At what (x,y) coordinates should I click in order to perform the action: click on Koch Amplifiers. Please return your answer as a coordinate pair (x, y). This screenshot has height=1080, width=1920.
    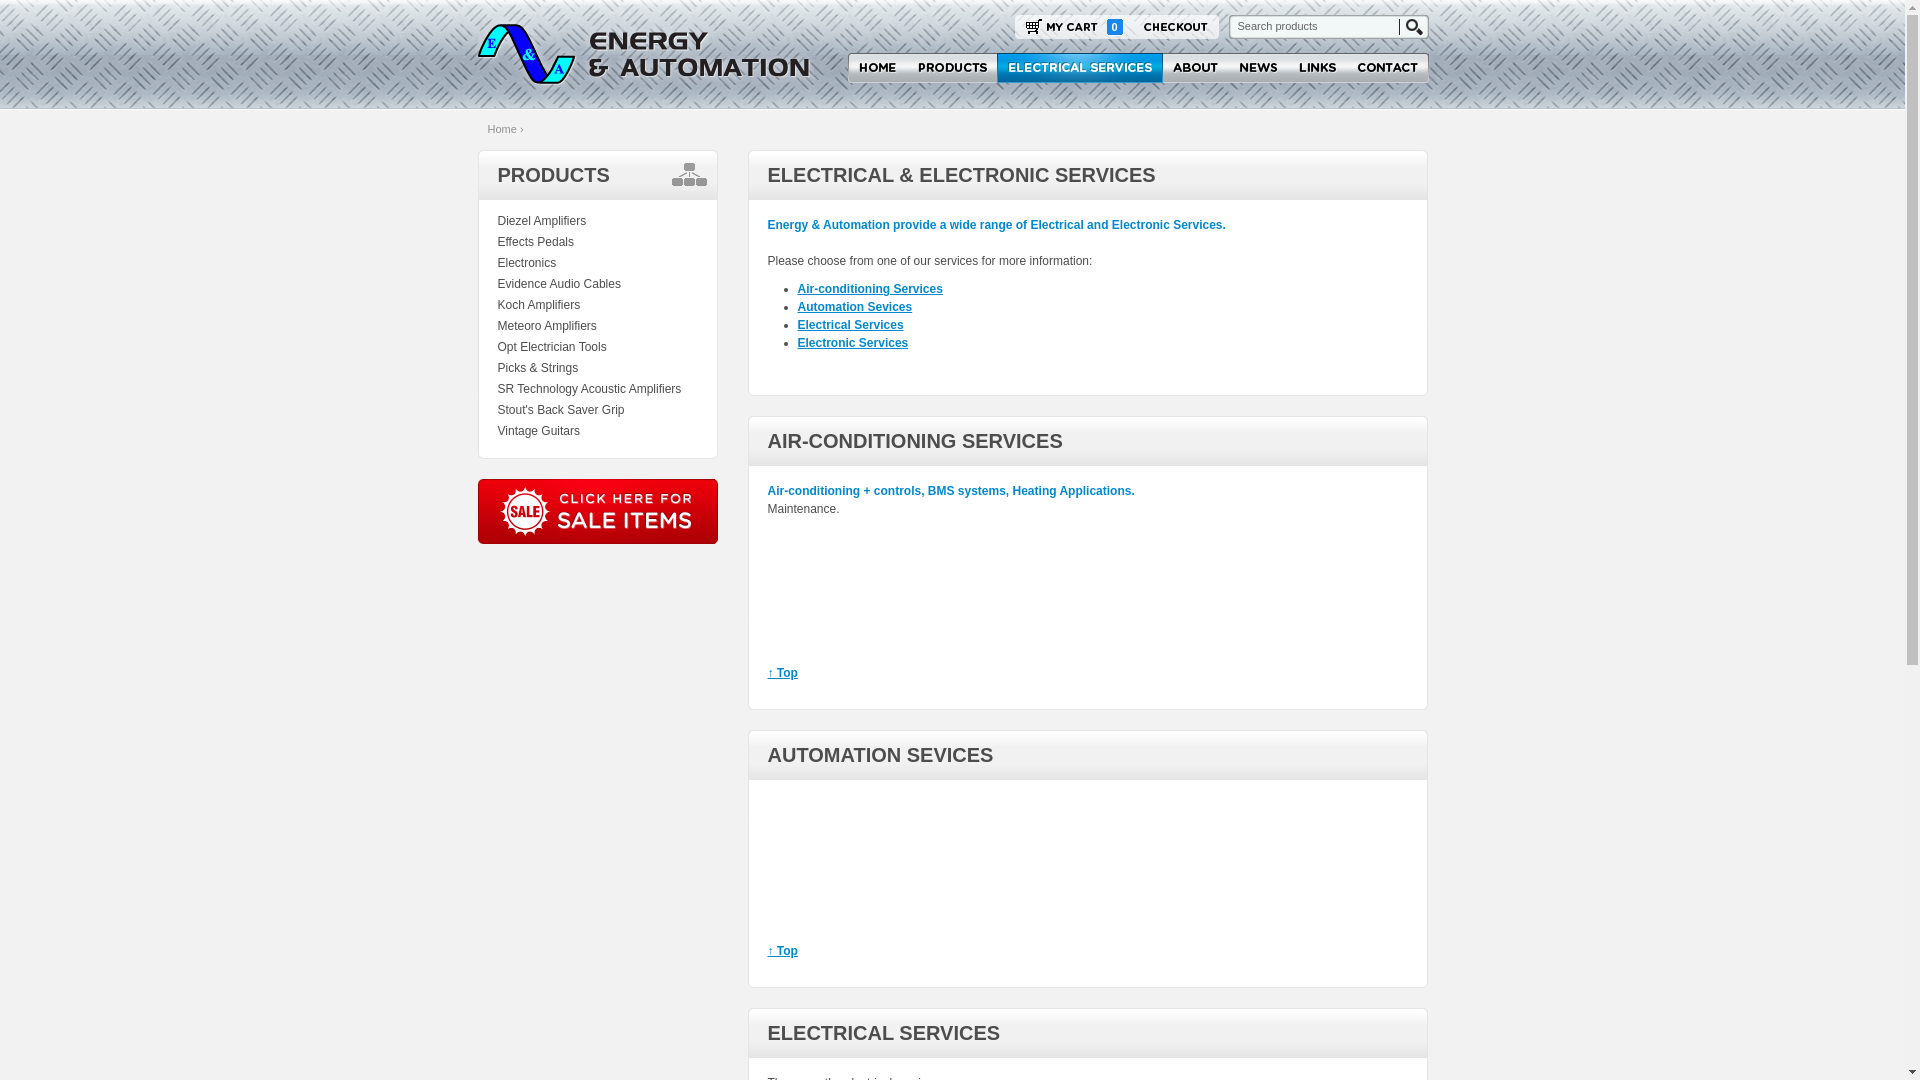
    Looking at the image, I should click on (538, 306).